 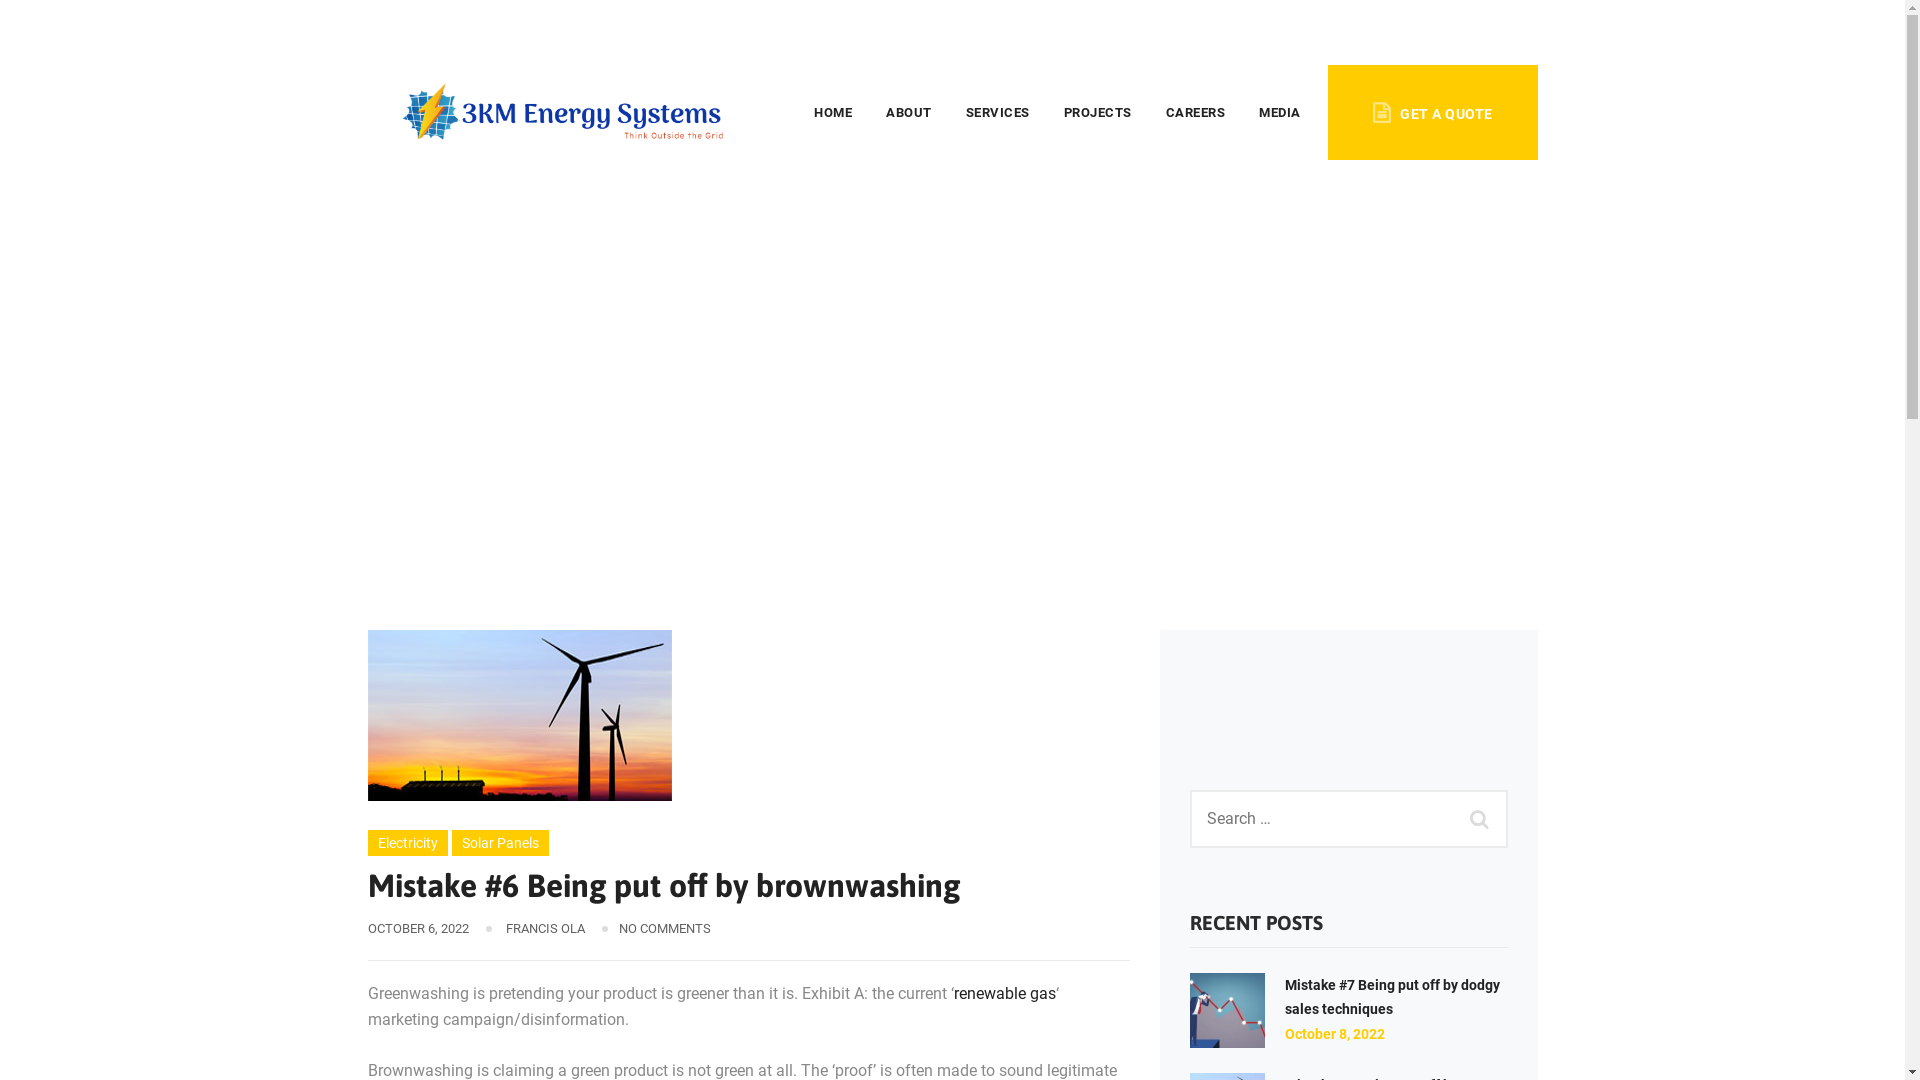 What do you see at coordinates (546, 928) in the screenshot?
I see `FRANCIS OLA` at bounding box center [546, 928].